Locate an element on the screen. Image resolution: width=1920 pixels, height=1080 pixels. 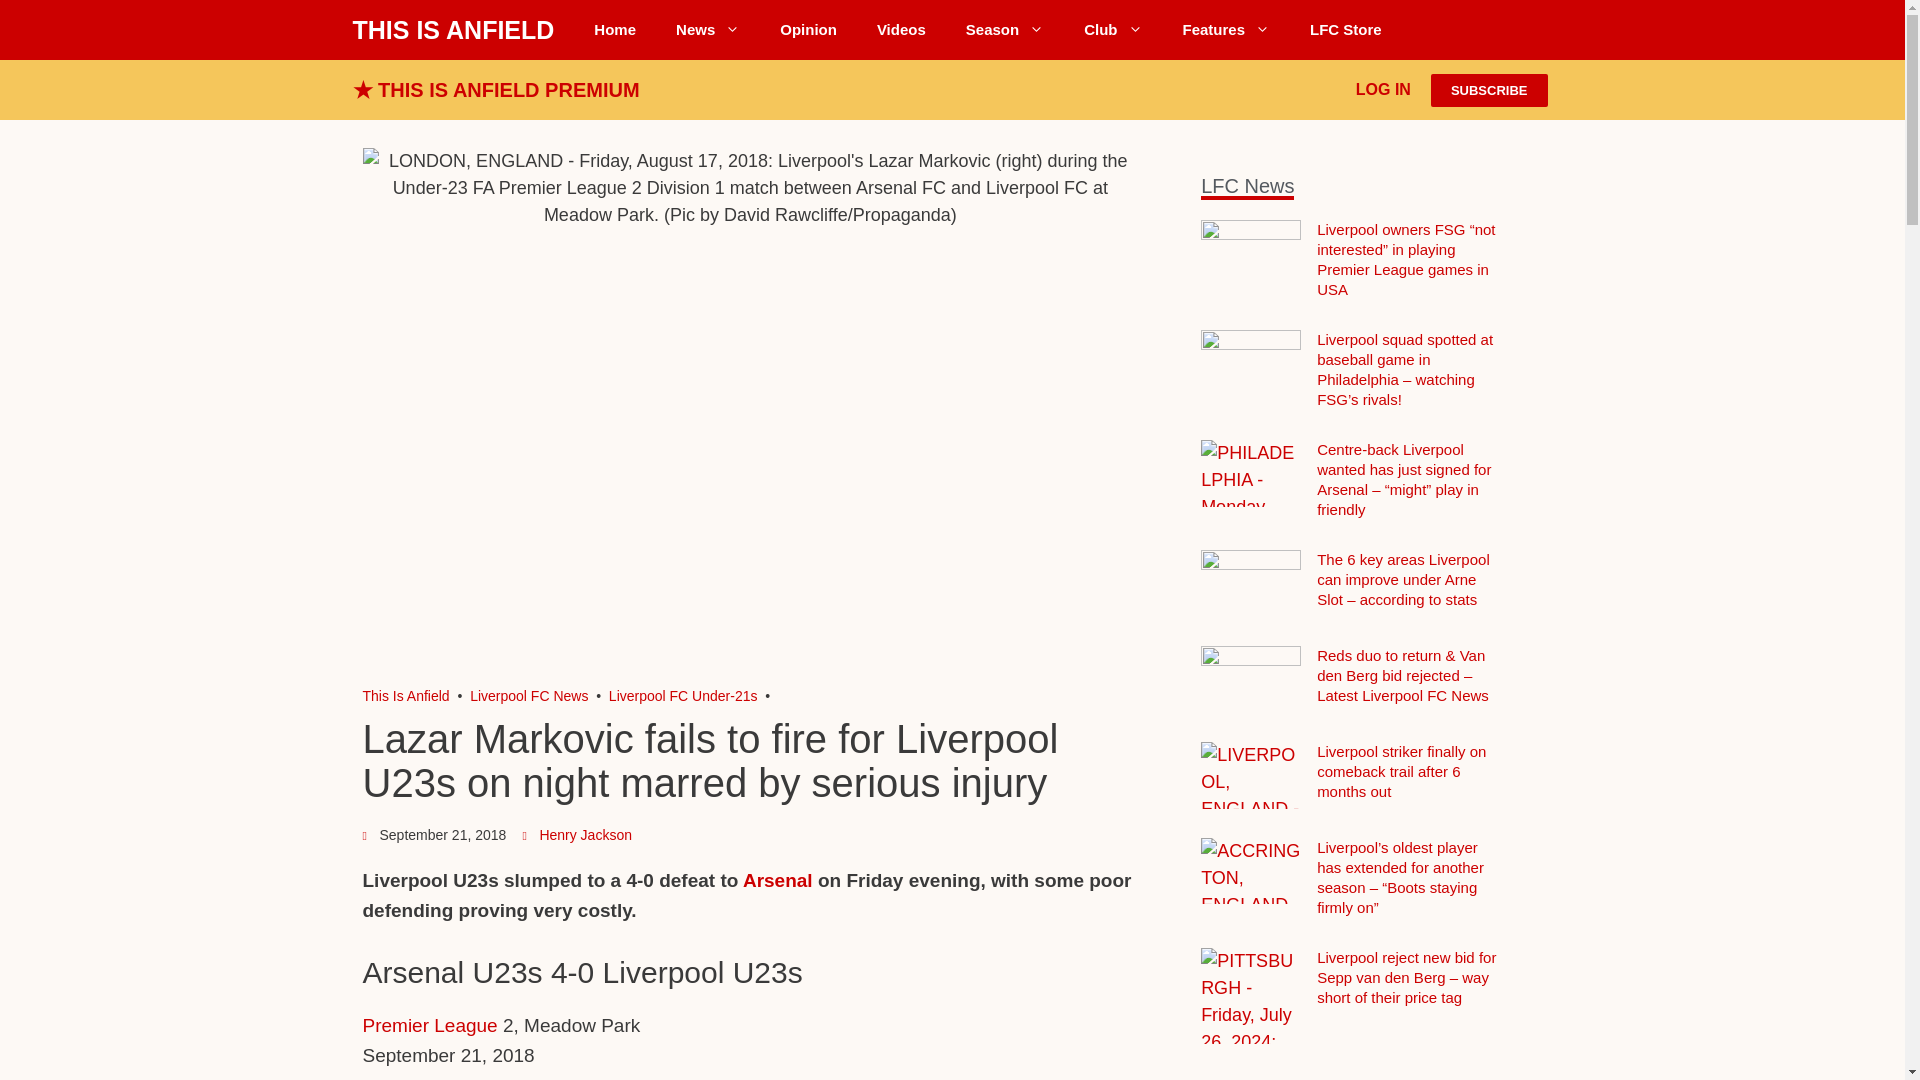
News is located at coordinates (708, 30).